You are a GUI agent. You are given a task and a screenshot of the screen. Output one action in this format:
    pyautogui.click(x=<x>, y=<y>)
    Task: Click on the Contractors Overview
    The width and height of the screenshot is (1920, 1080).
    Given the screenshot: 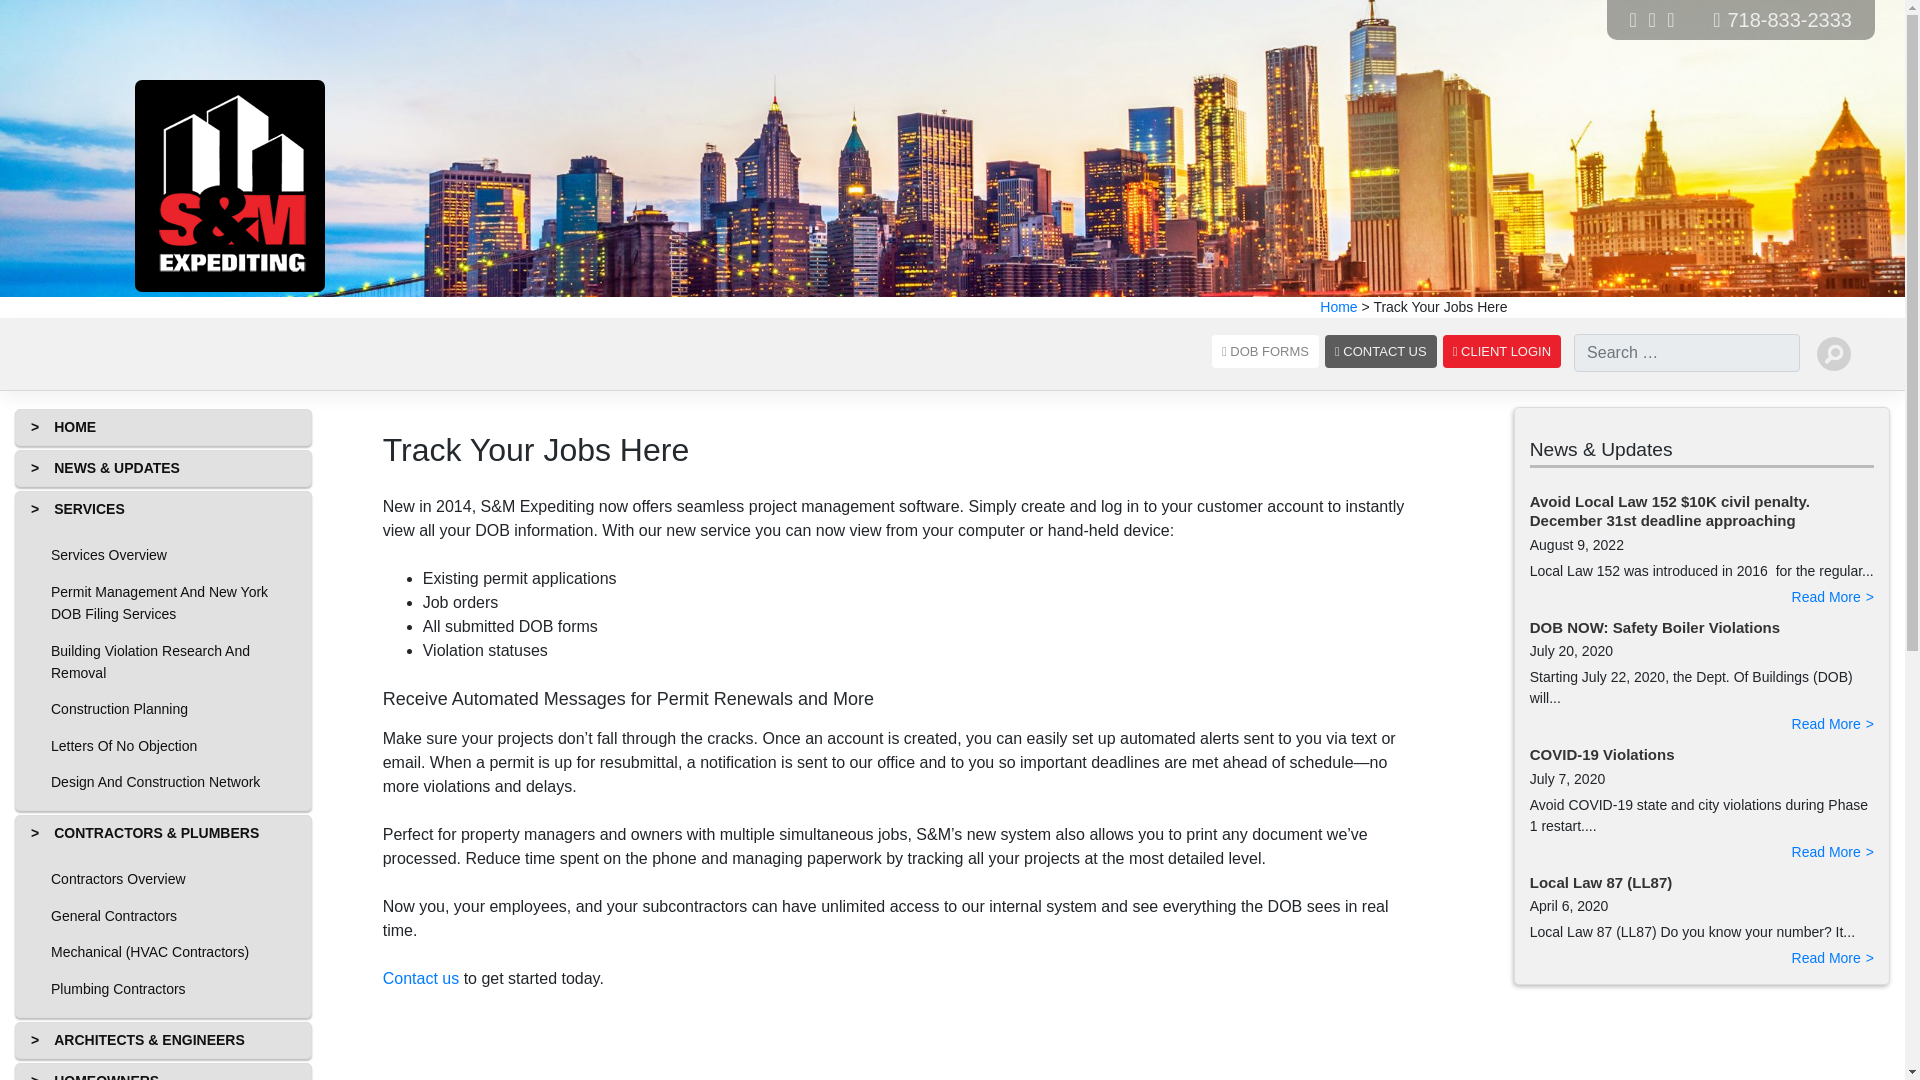 What is the action you would take?
    pyautogui.click(x=163, y=878)
    